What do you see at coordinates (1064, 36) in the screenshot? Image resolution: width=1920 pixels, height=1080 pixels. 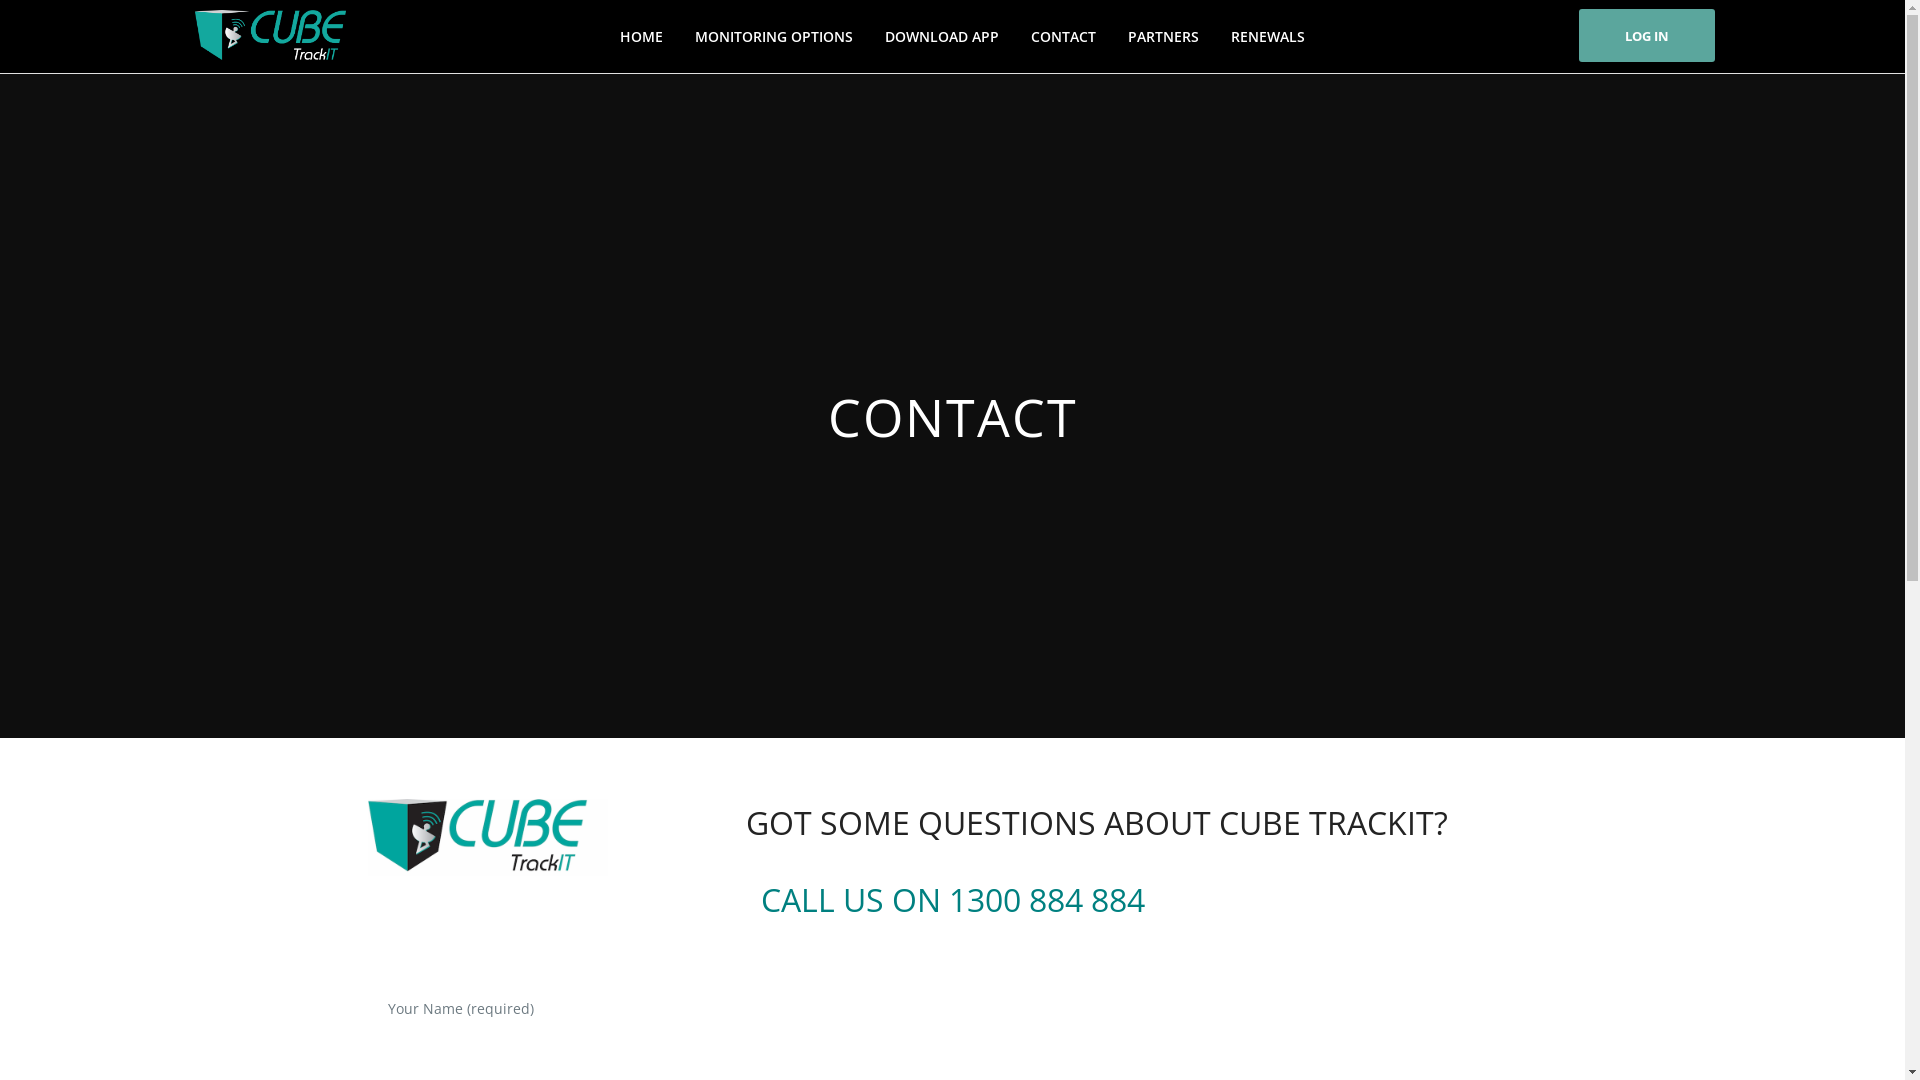 I see `CONTACT` at bounding box center [1064, 36].